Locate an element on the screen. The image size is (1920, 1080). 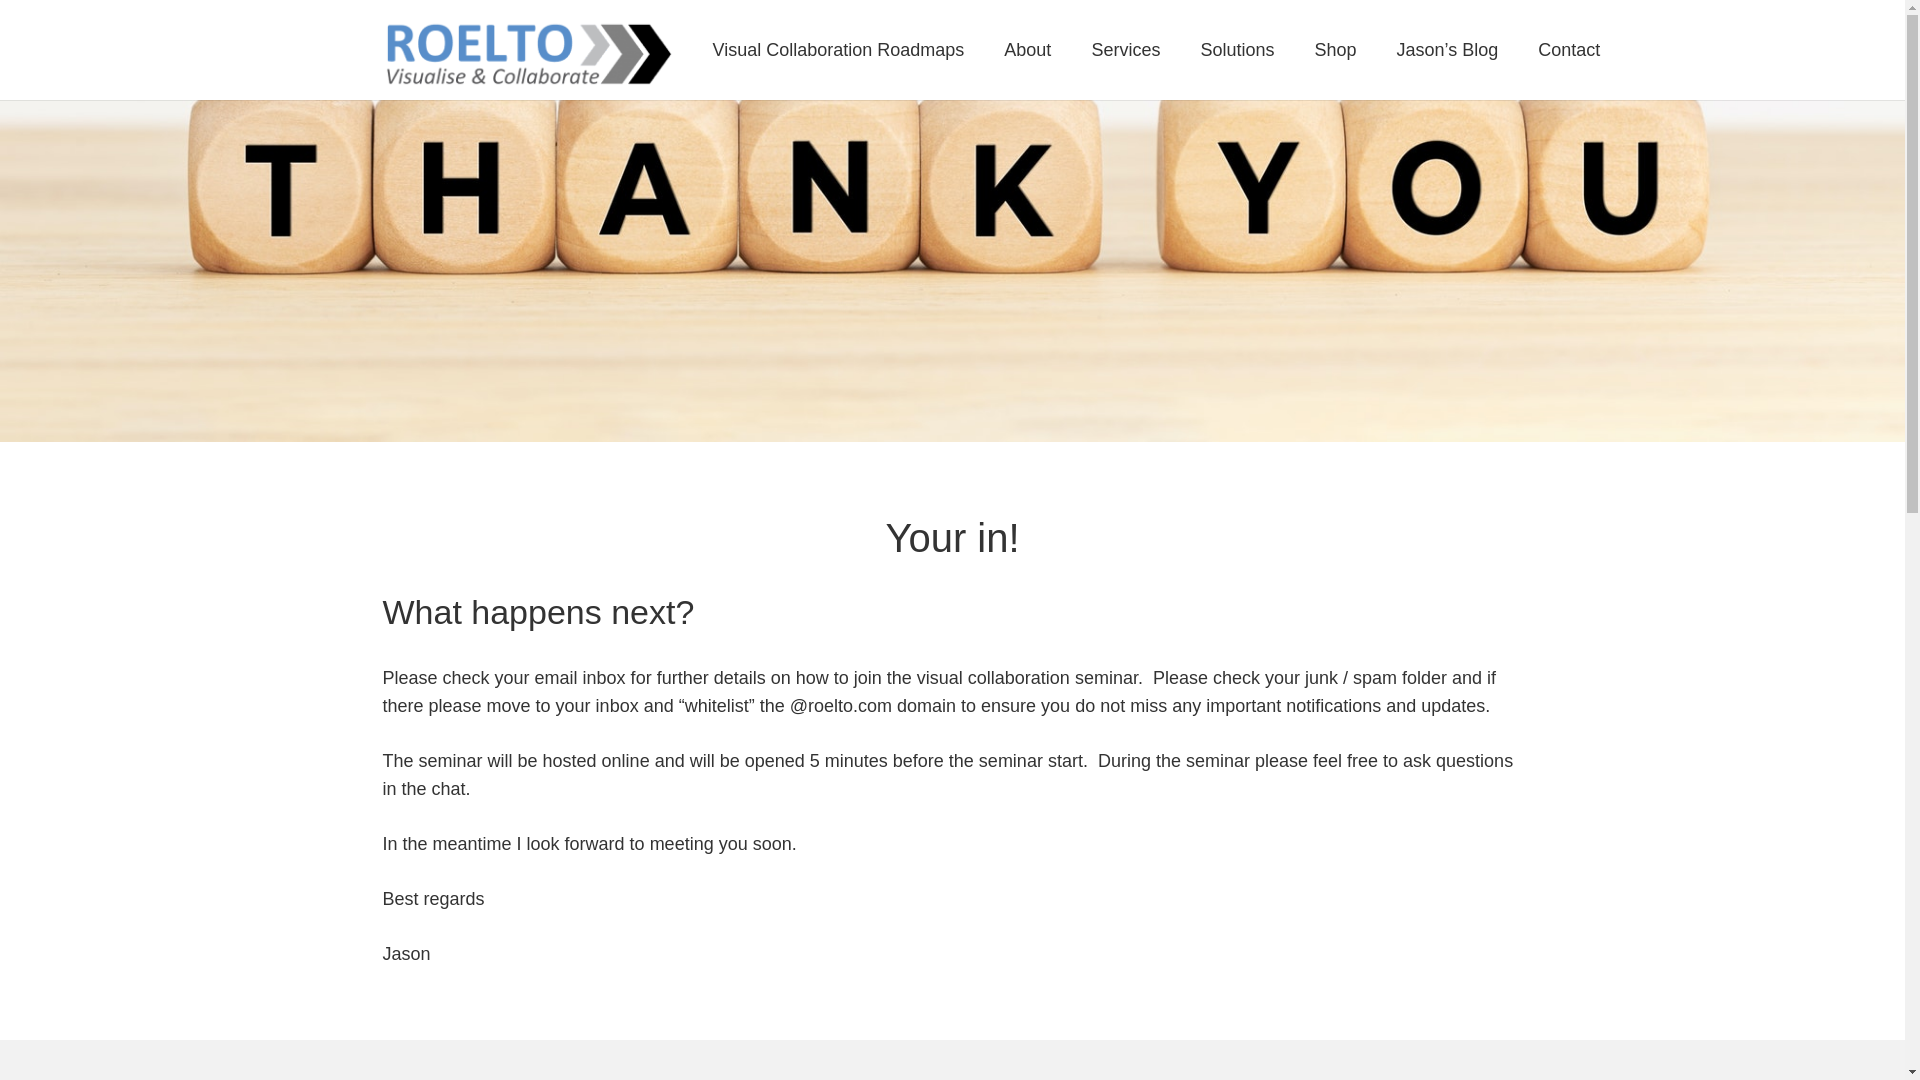
Visual Collaboration Roadmaps is located at coordinates (837, 50).